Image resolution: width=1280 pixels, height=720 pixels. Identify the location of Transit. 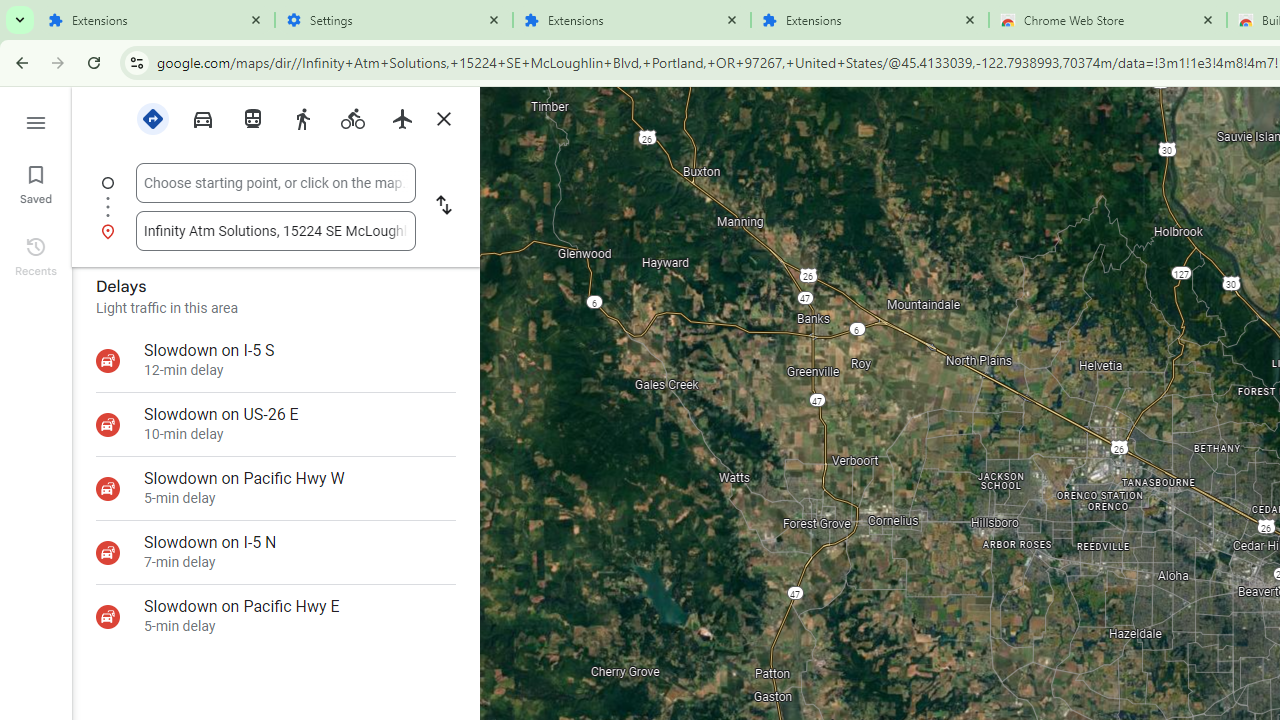
(252, 117).